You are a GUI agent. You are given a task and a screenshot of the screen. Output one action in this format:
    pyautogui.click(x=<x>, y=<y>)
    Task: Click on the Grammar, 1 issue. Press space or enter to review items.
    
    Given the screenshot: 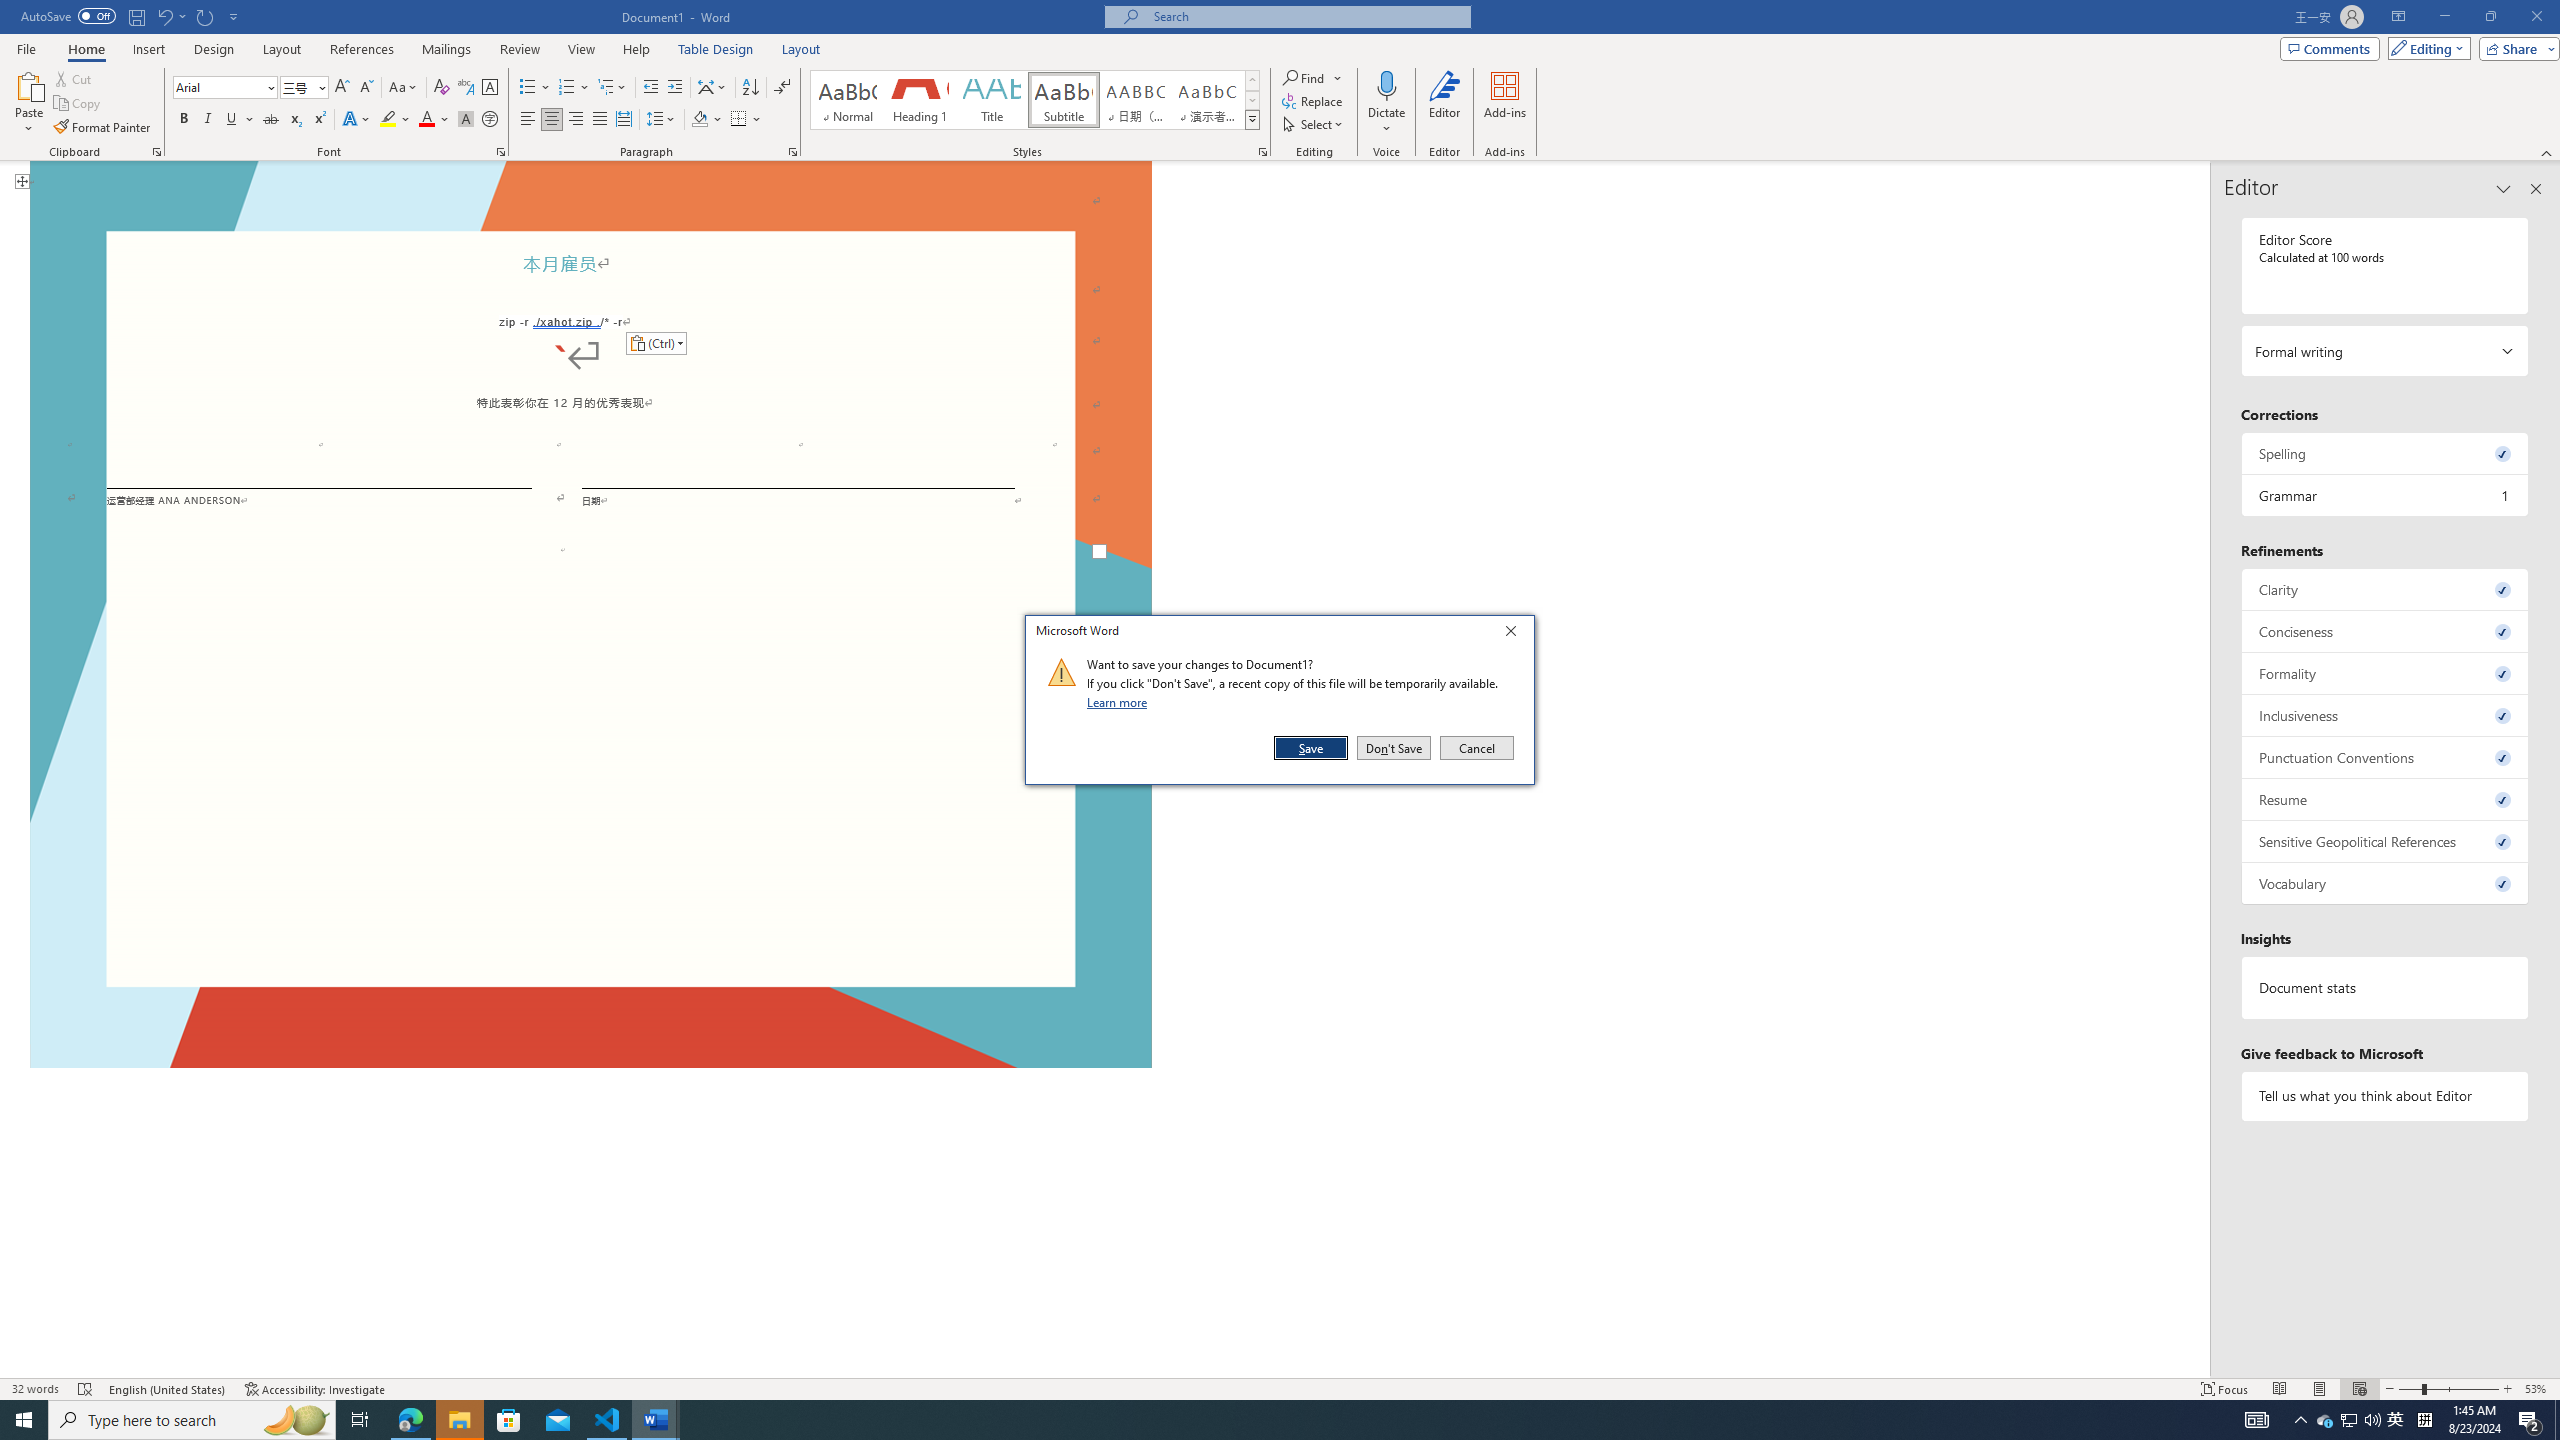 What is the action you would take?
    pyautogui.click(x=2386, y=495)
    